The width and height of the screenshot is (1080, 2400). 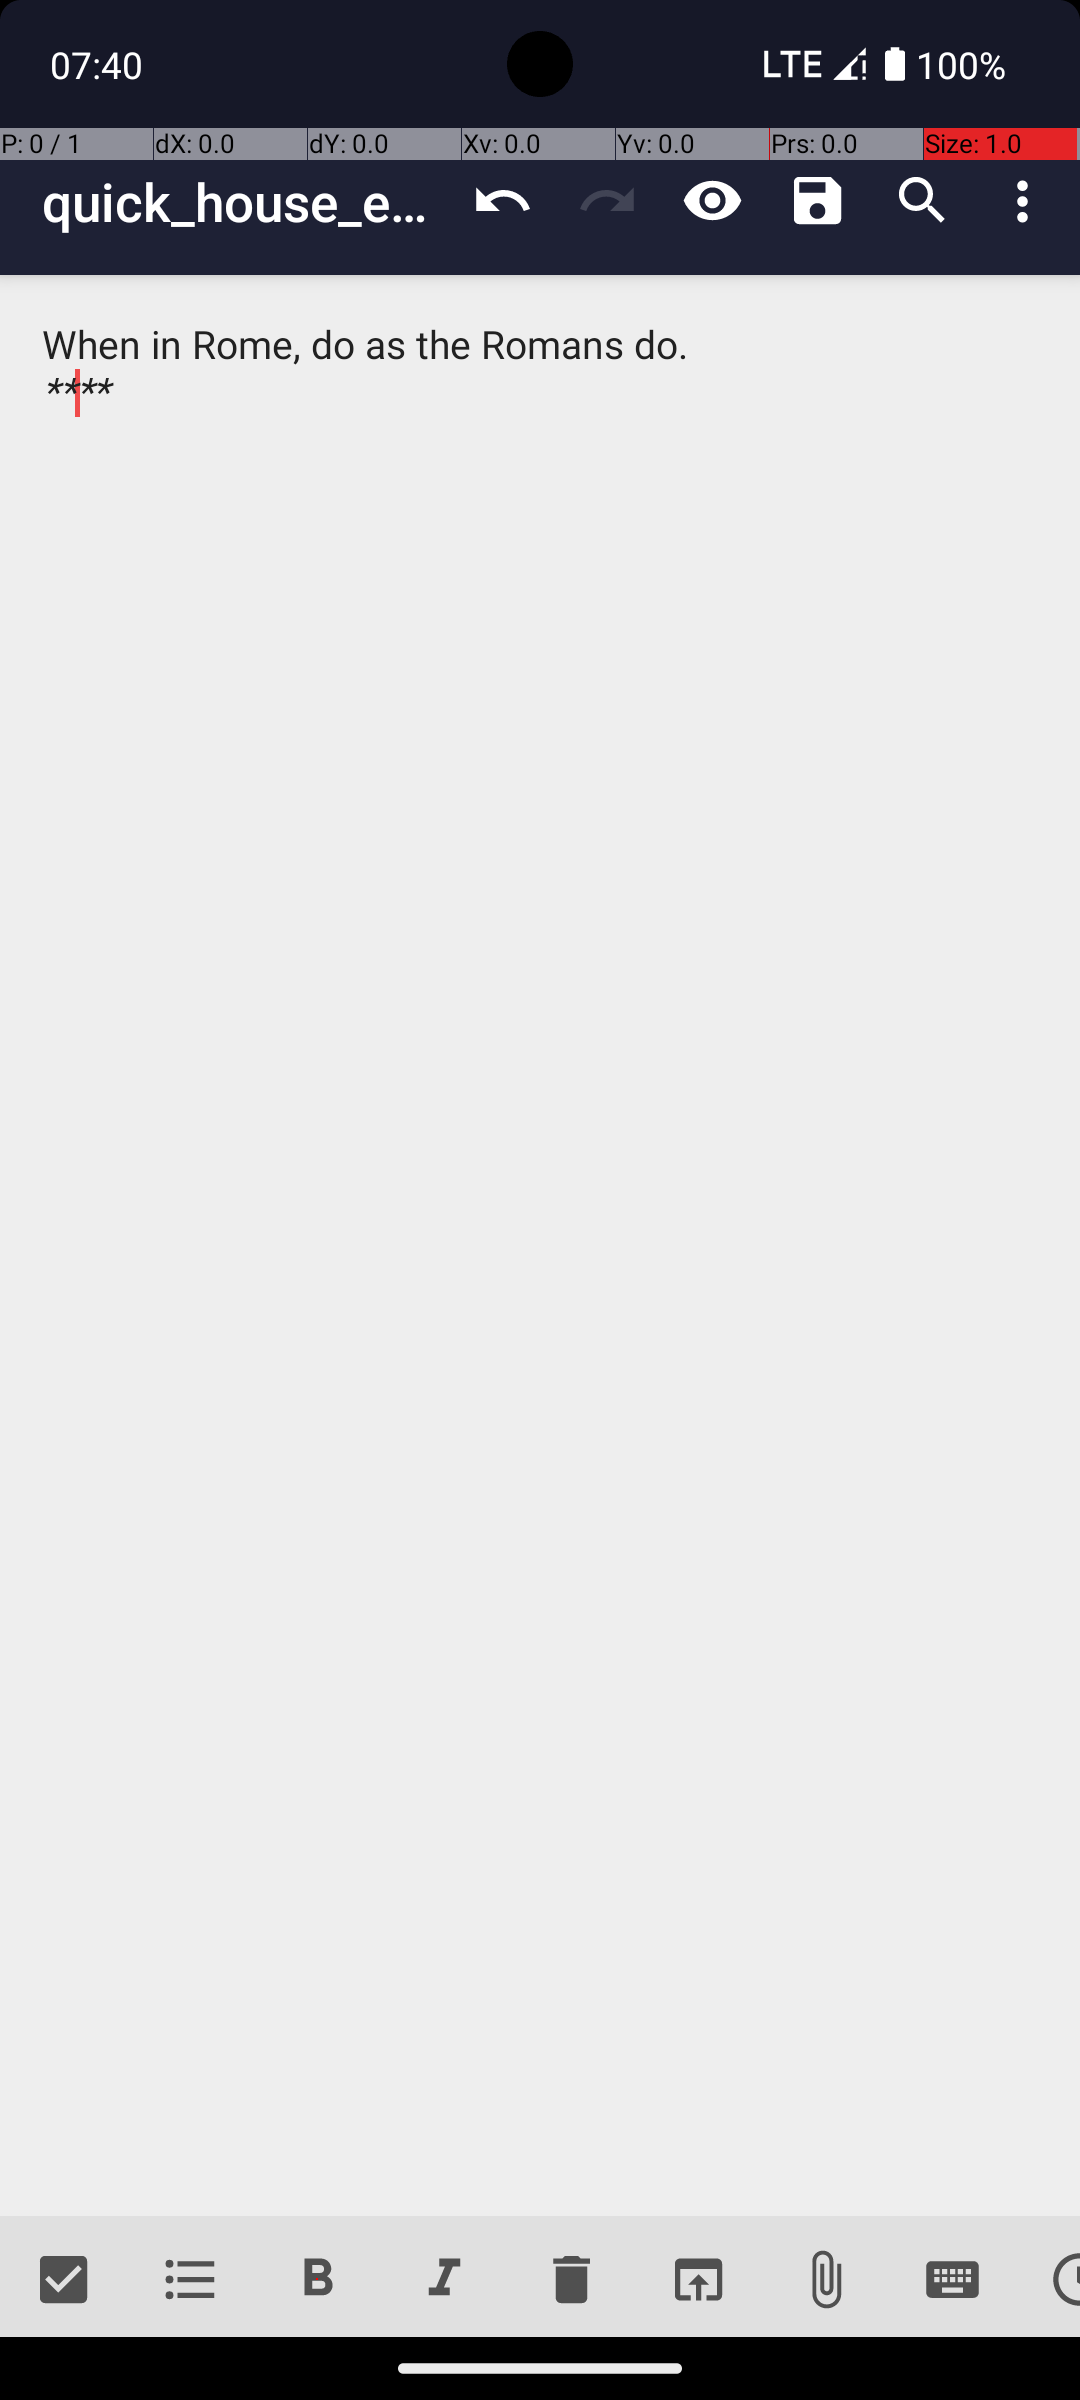 What do you see at coordinates (99, 64) in the screenshot?
I see `07:40` at bounding box center [99, 64].